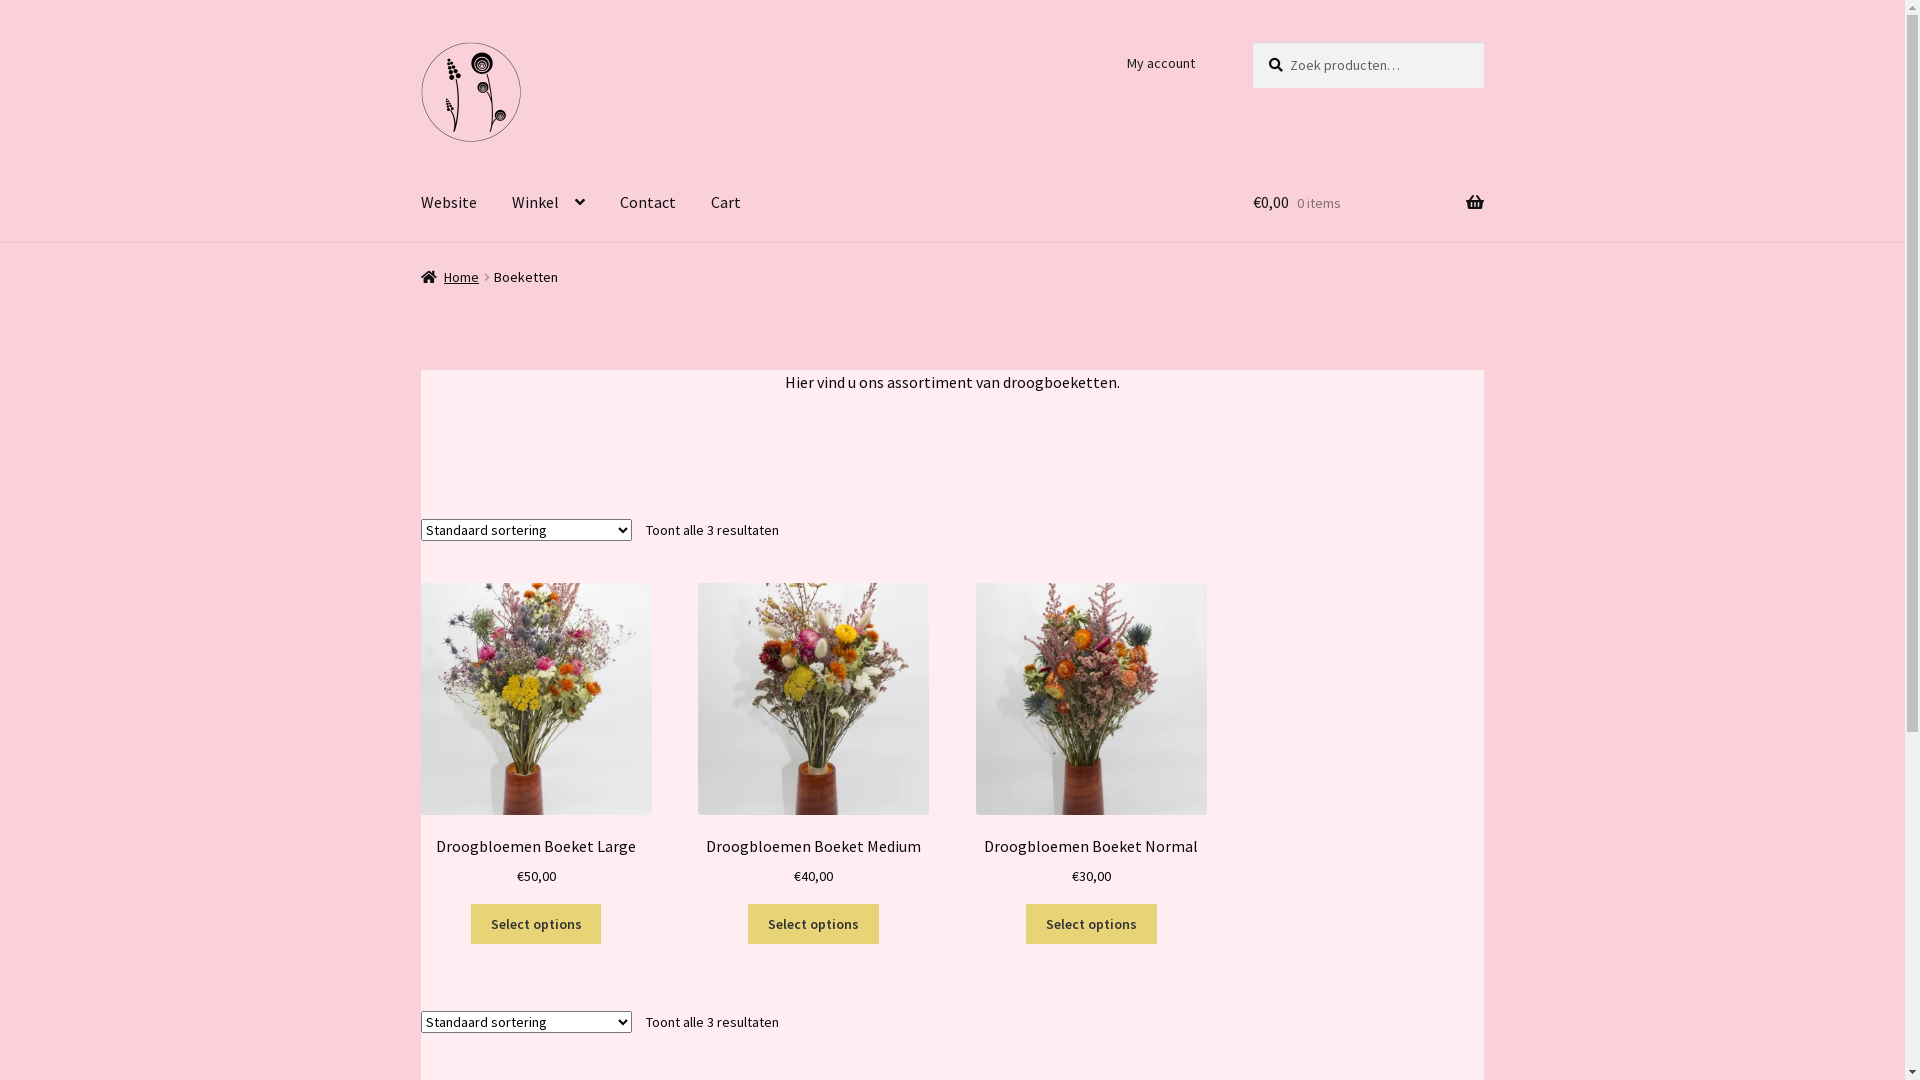  Describe the element at coordinates (548, 204) in the screenshot. I see `Winkel` at that location.